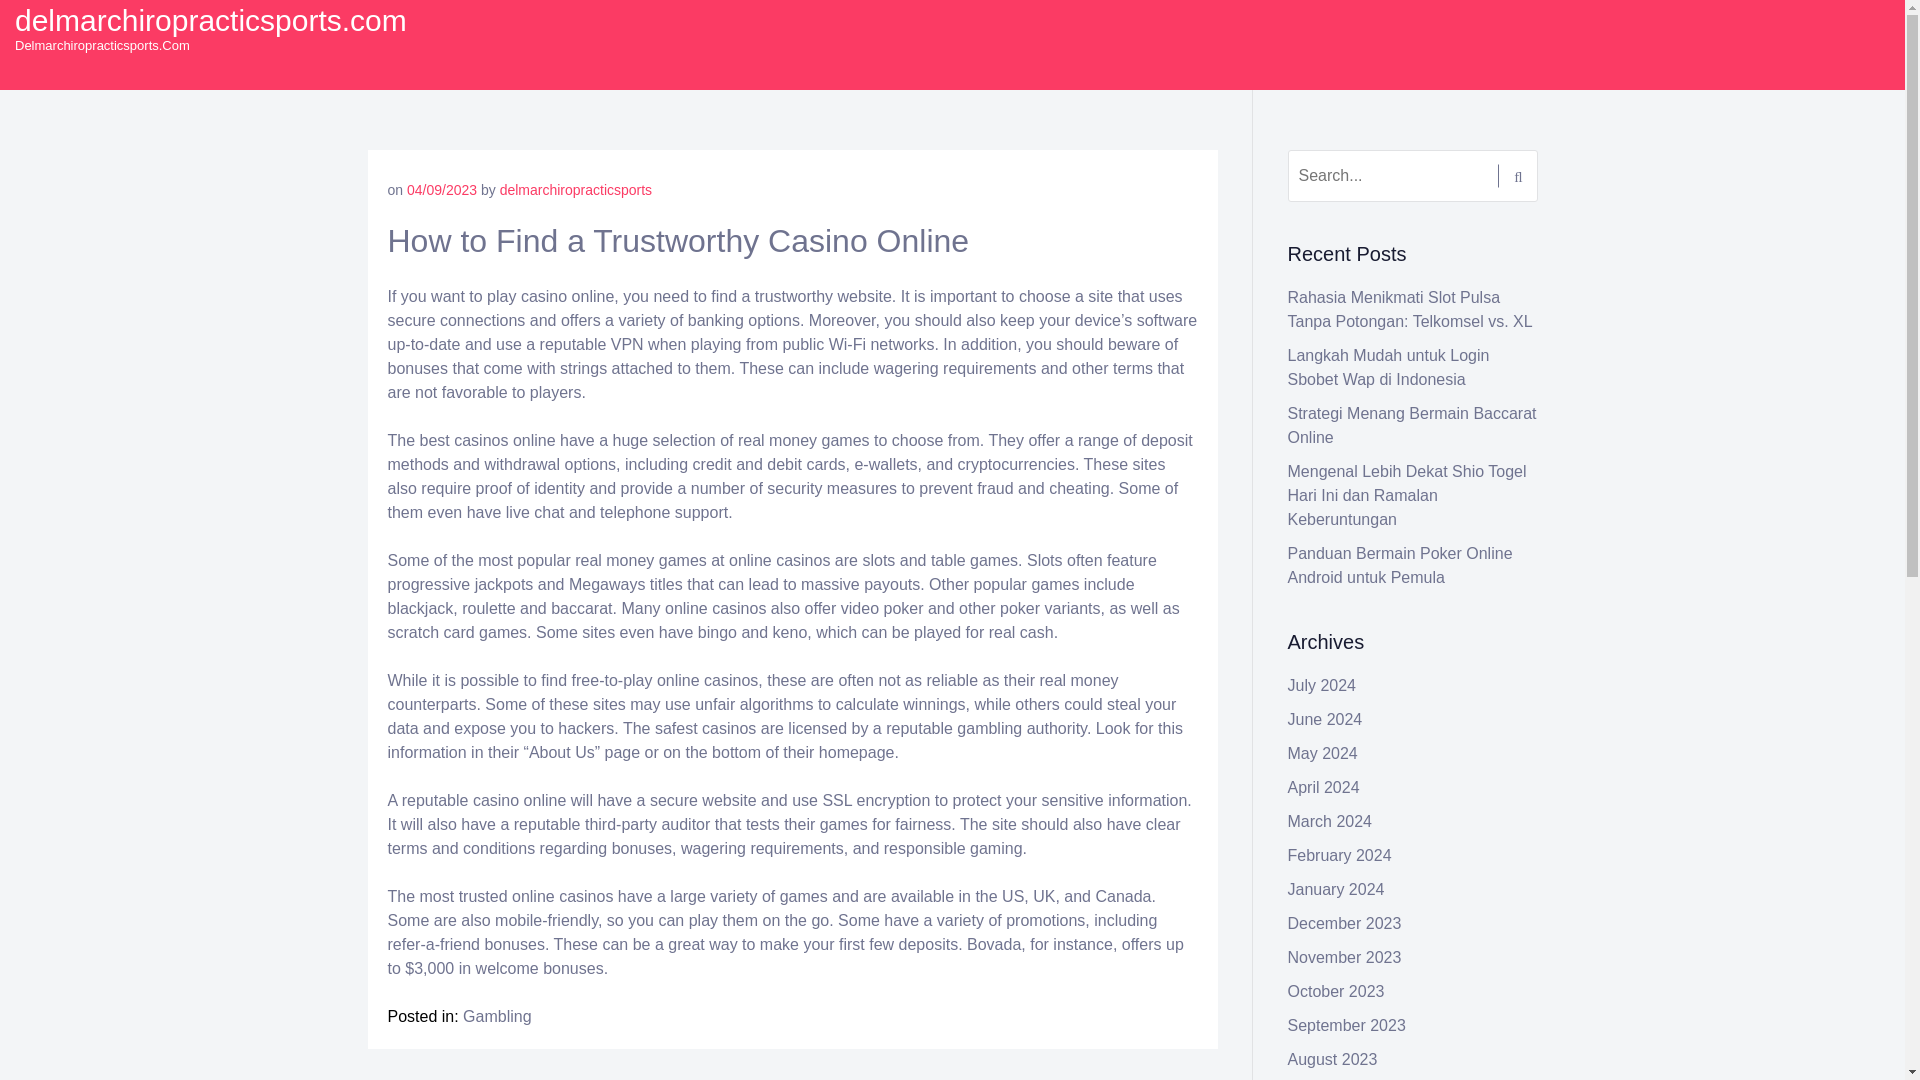  I want to click on Strategi Menang Bermain Baccarat Online, so click(1412, 426).